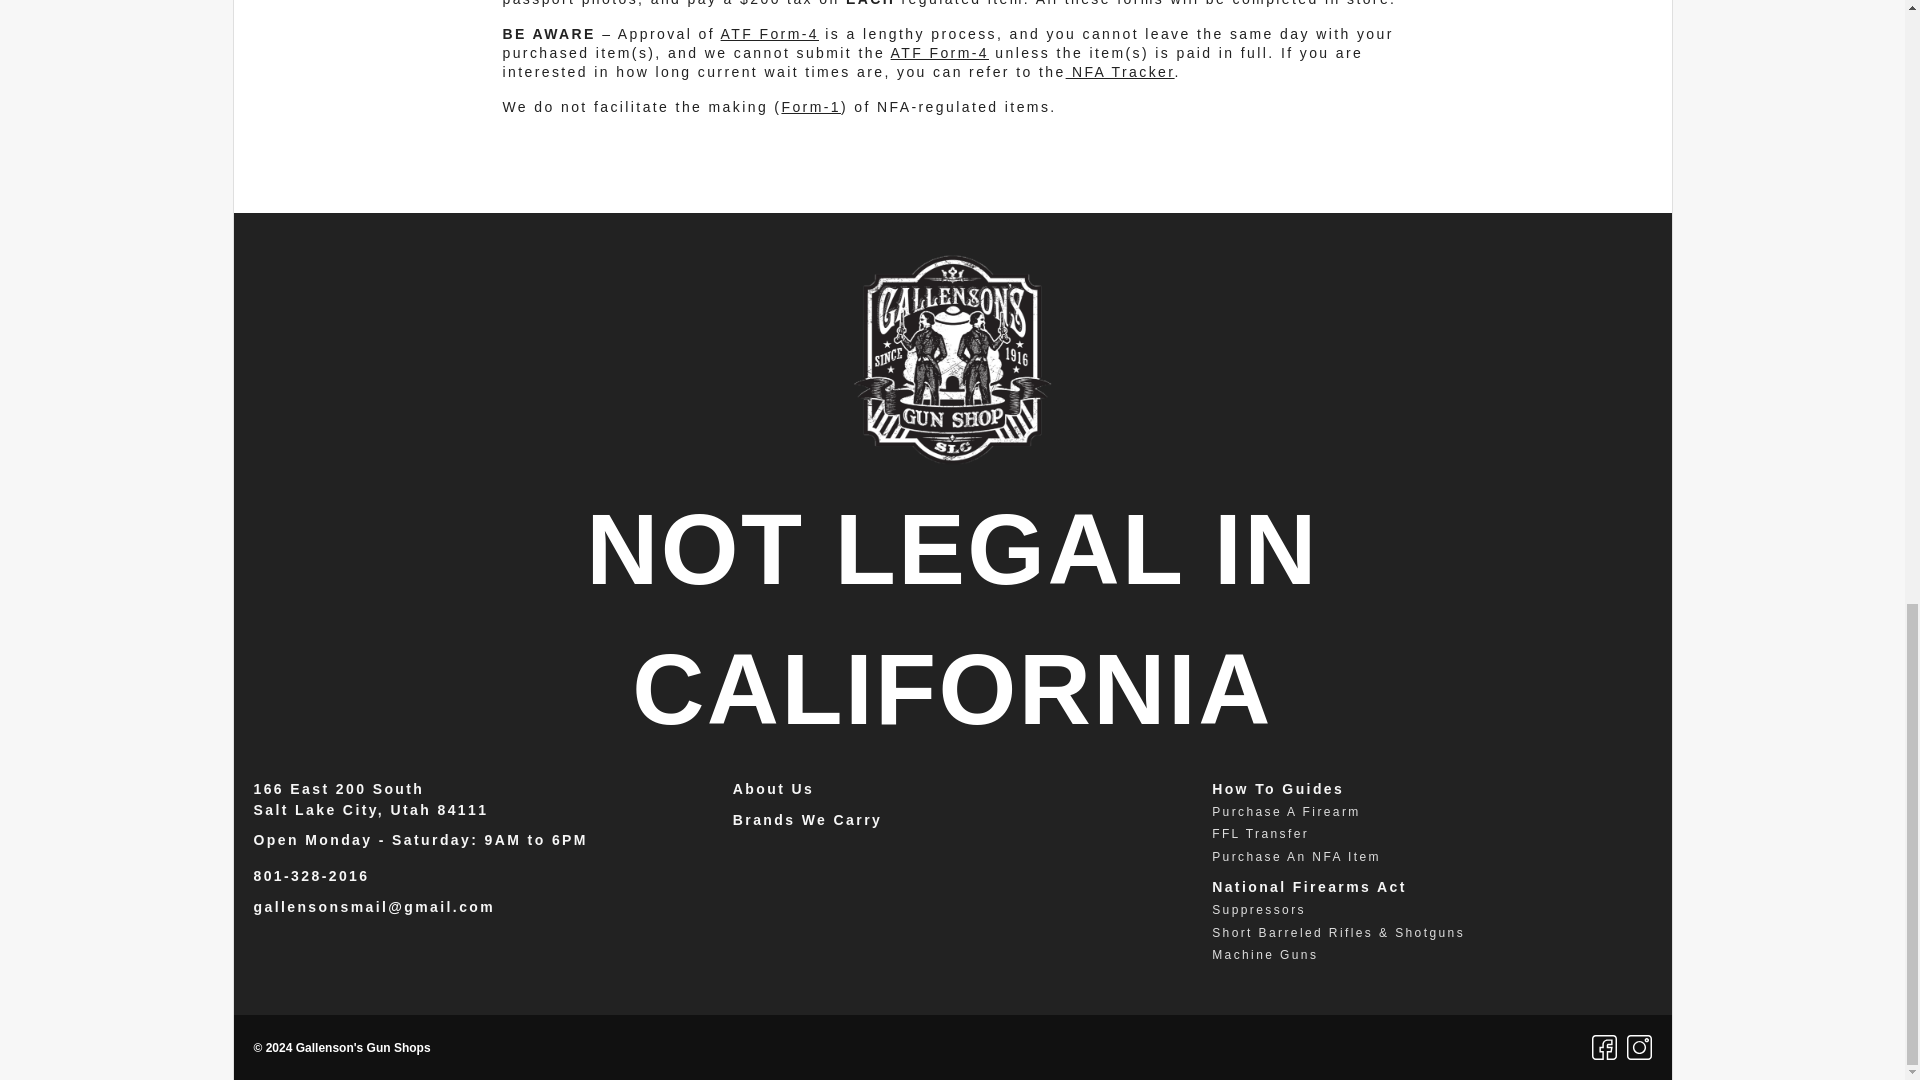 This screenshot has width=1920, height=1080. I want to click on Purchase A Firearm, so click(1286, 811).